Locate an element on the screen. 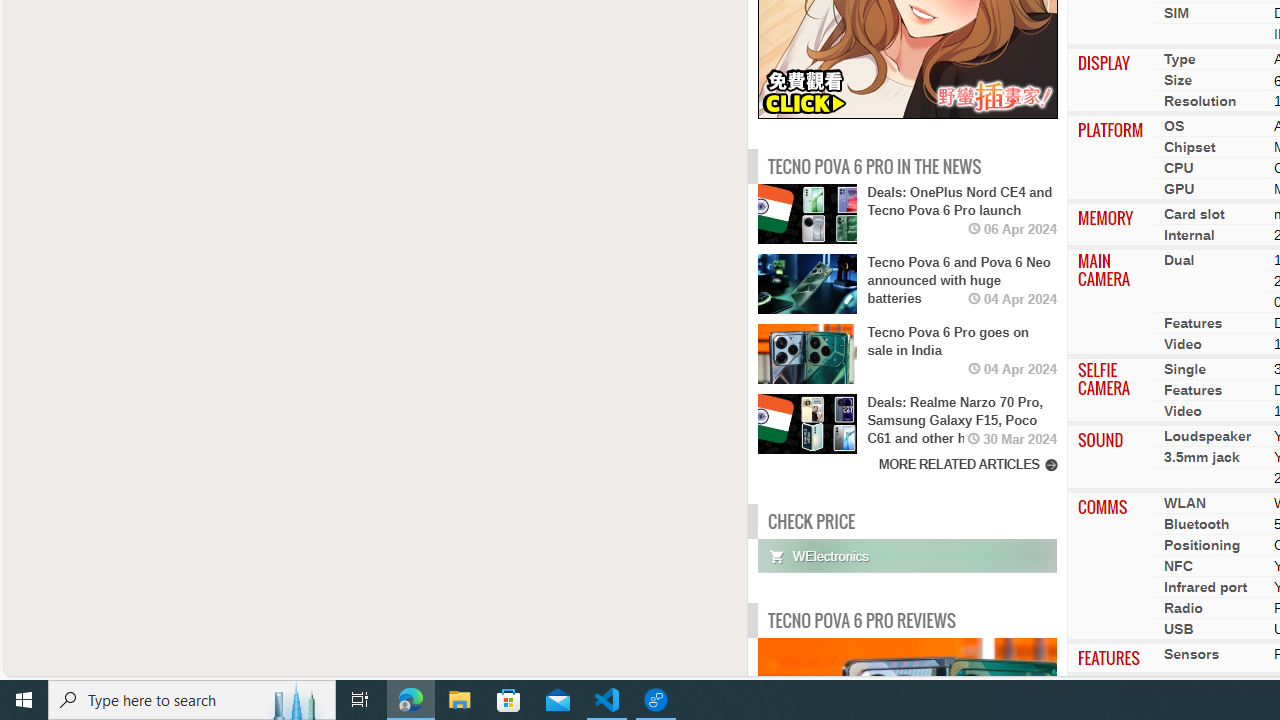 This screenshot has width=1280, height=720. Bluetooth is located at coordinates (1196, 524).